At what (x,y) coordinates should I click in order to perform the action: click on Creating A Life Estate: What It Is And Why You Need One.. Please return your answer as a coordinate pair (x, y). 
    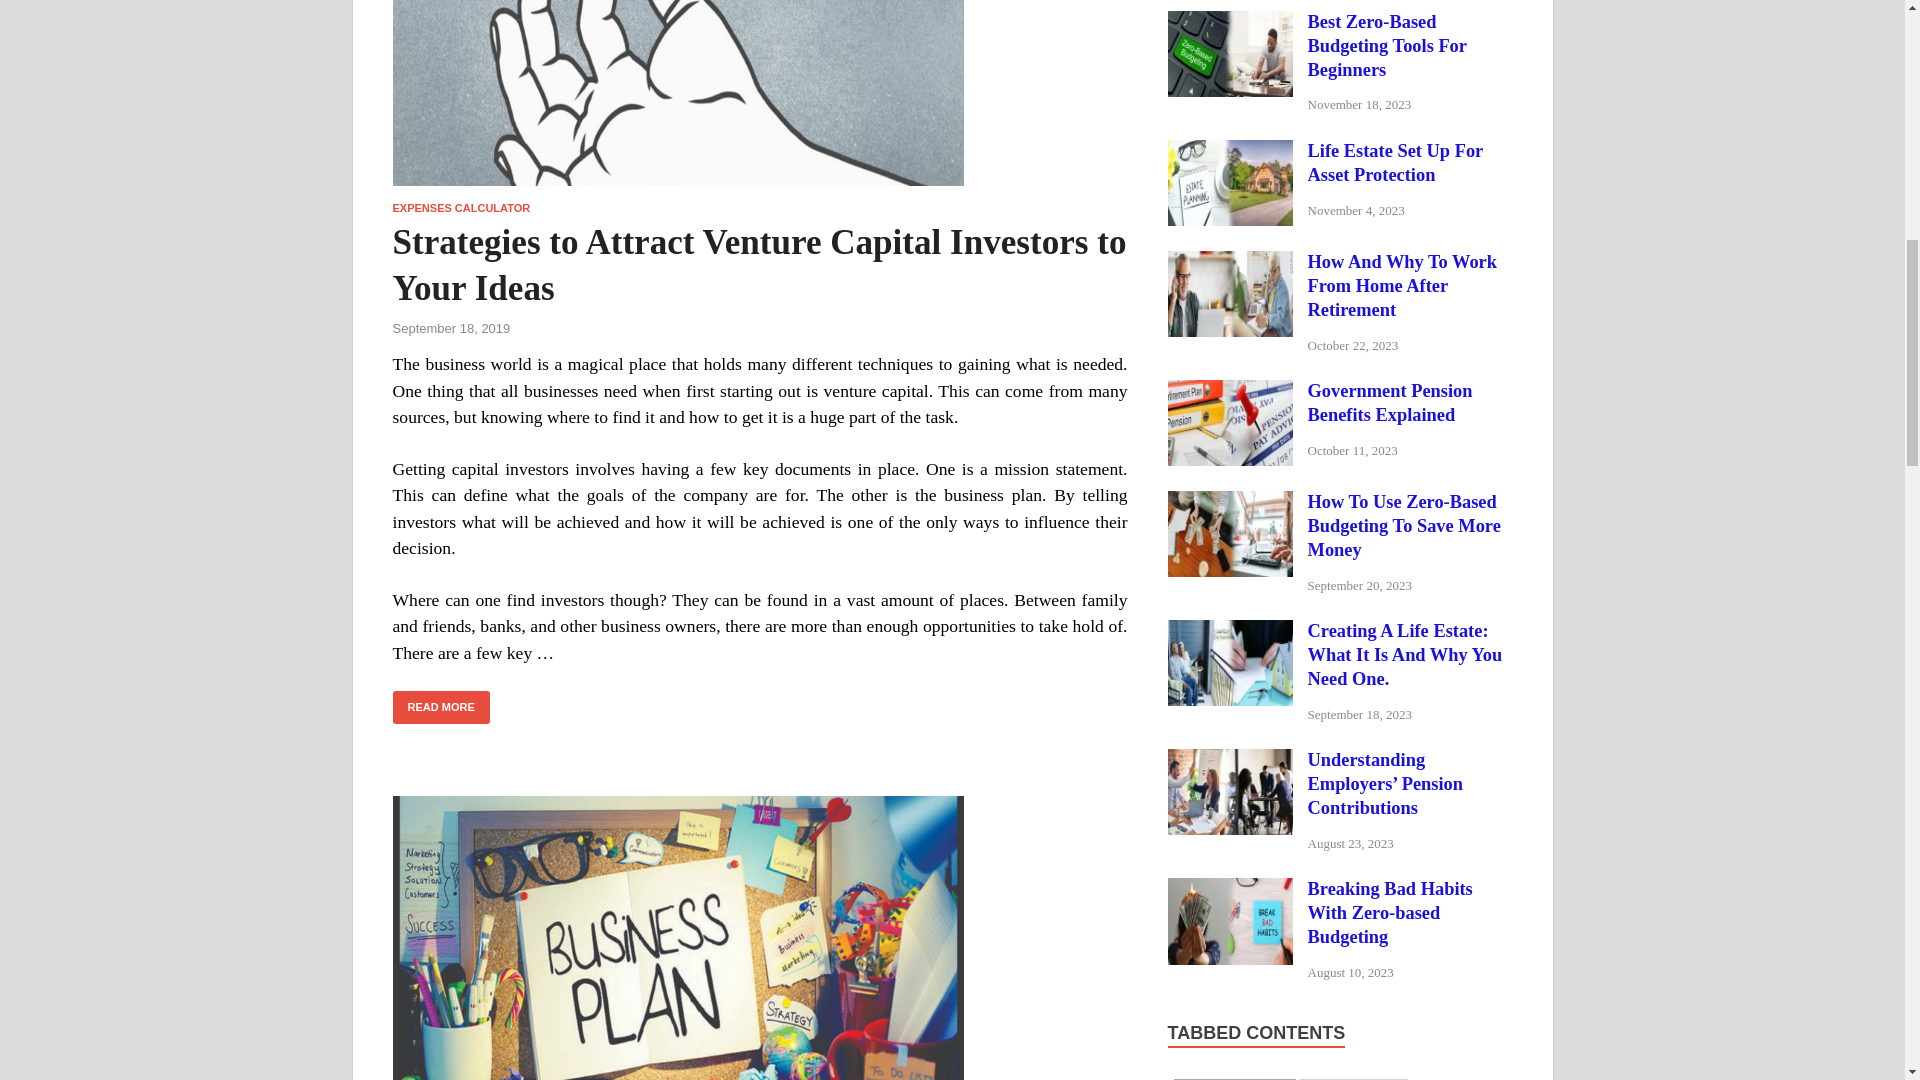
    Looking at the image, I should click on (1230, 632).